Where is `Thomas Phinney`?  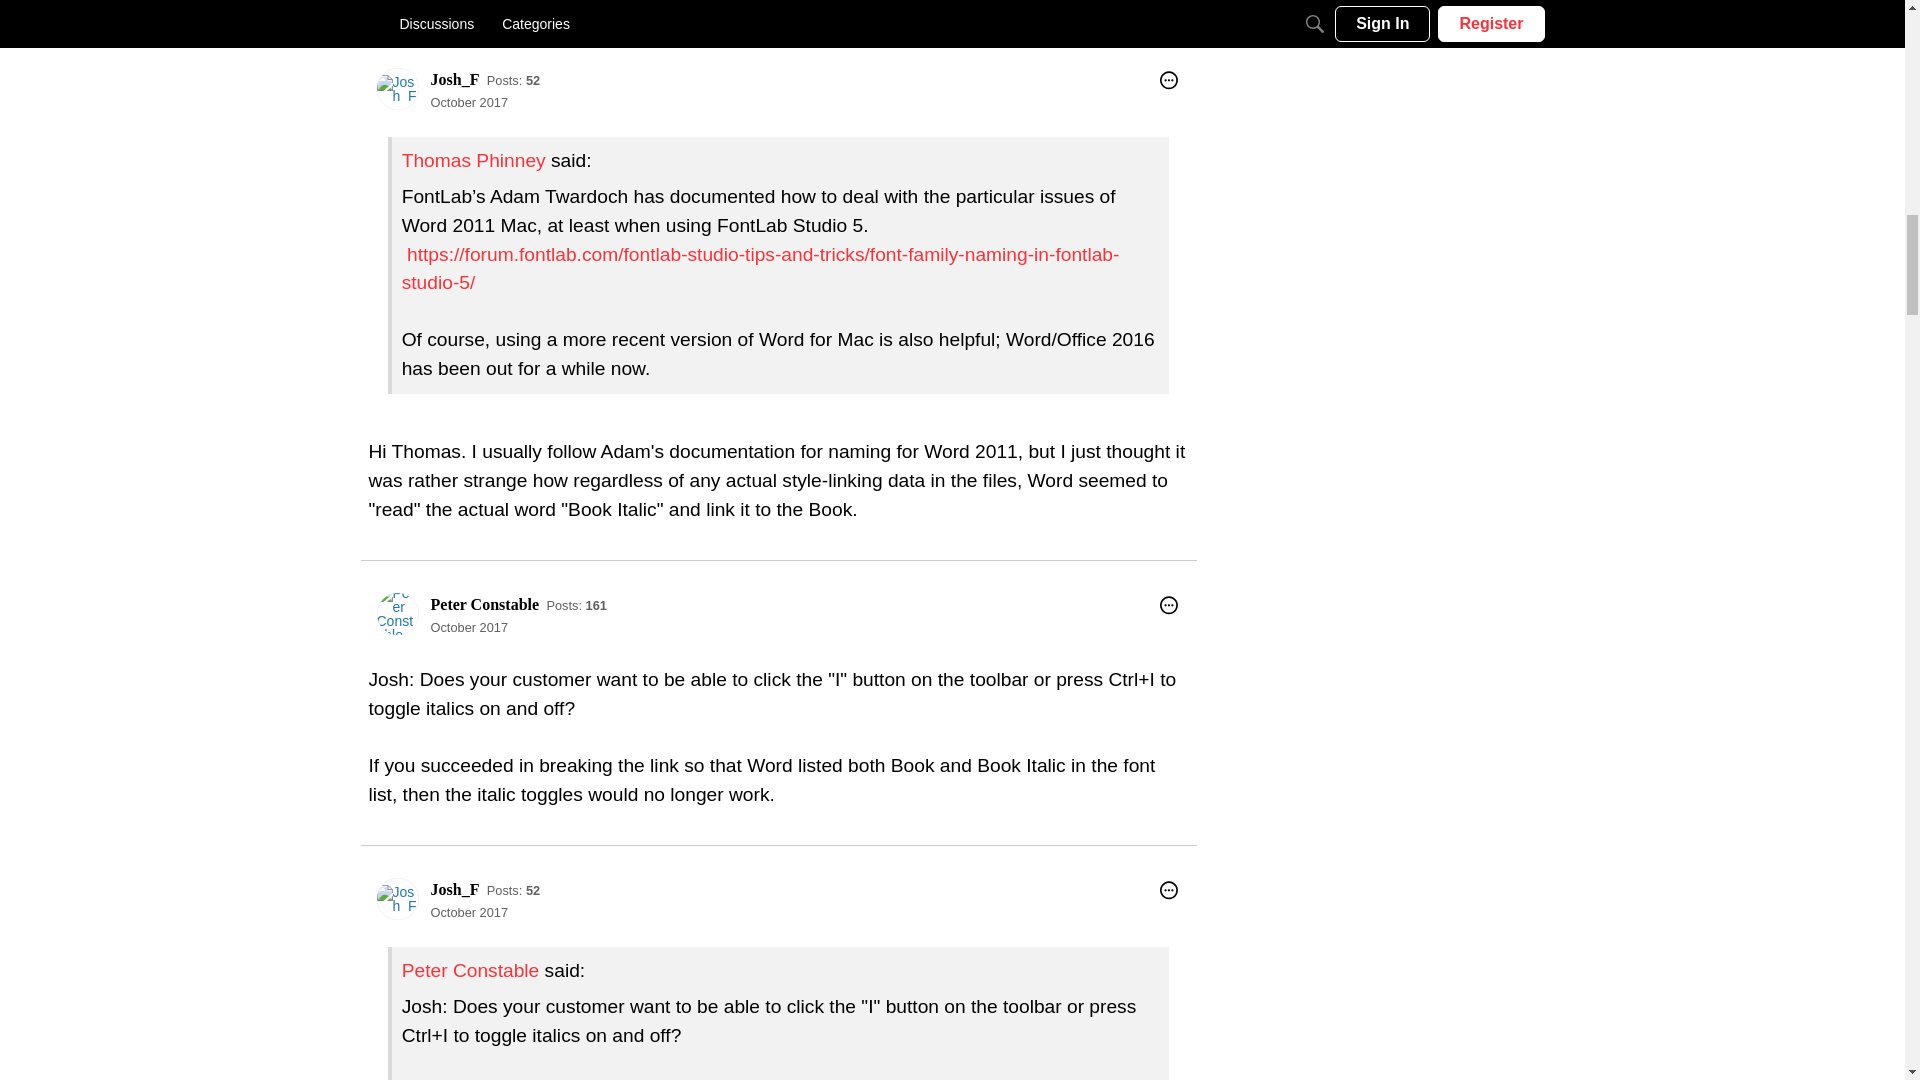
Thomas Phinney is located at coordinates (473, 160).